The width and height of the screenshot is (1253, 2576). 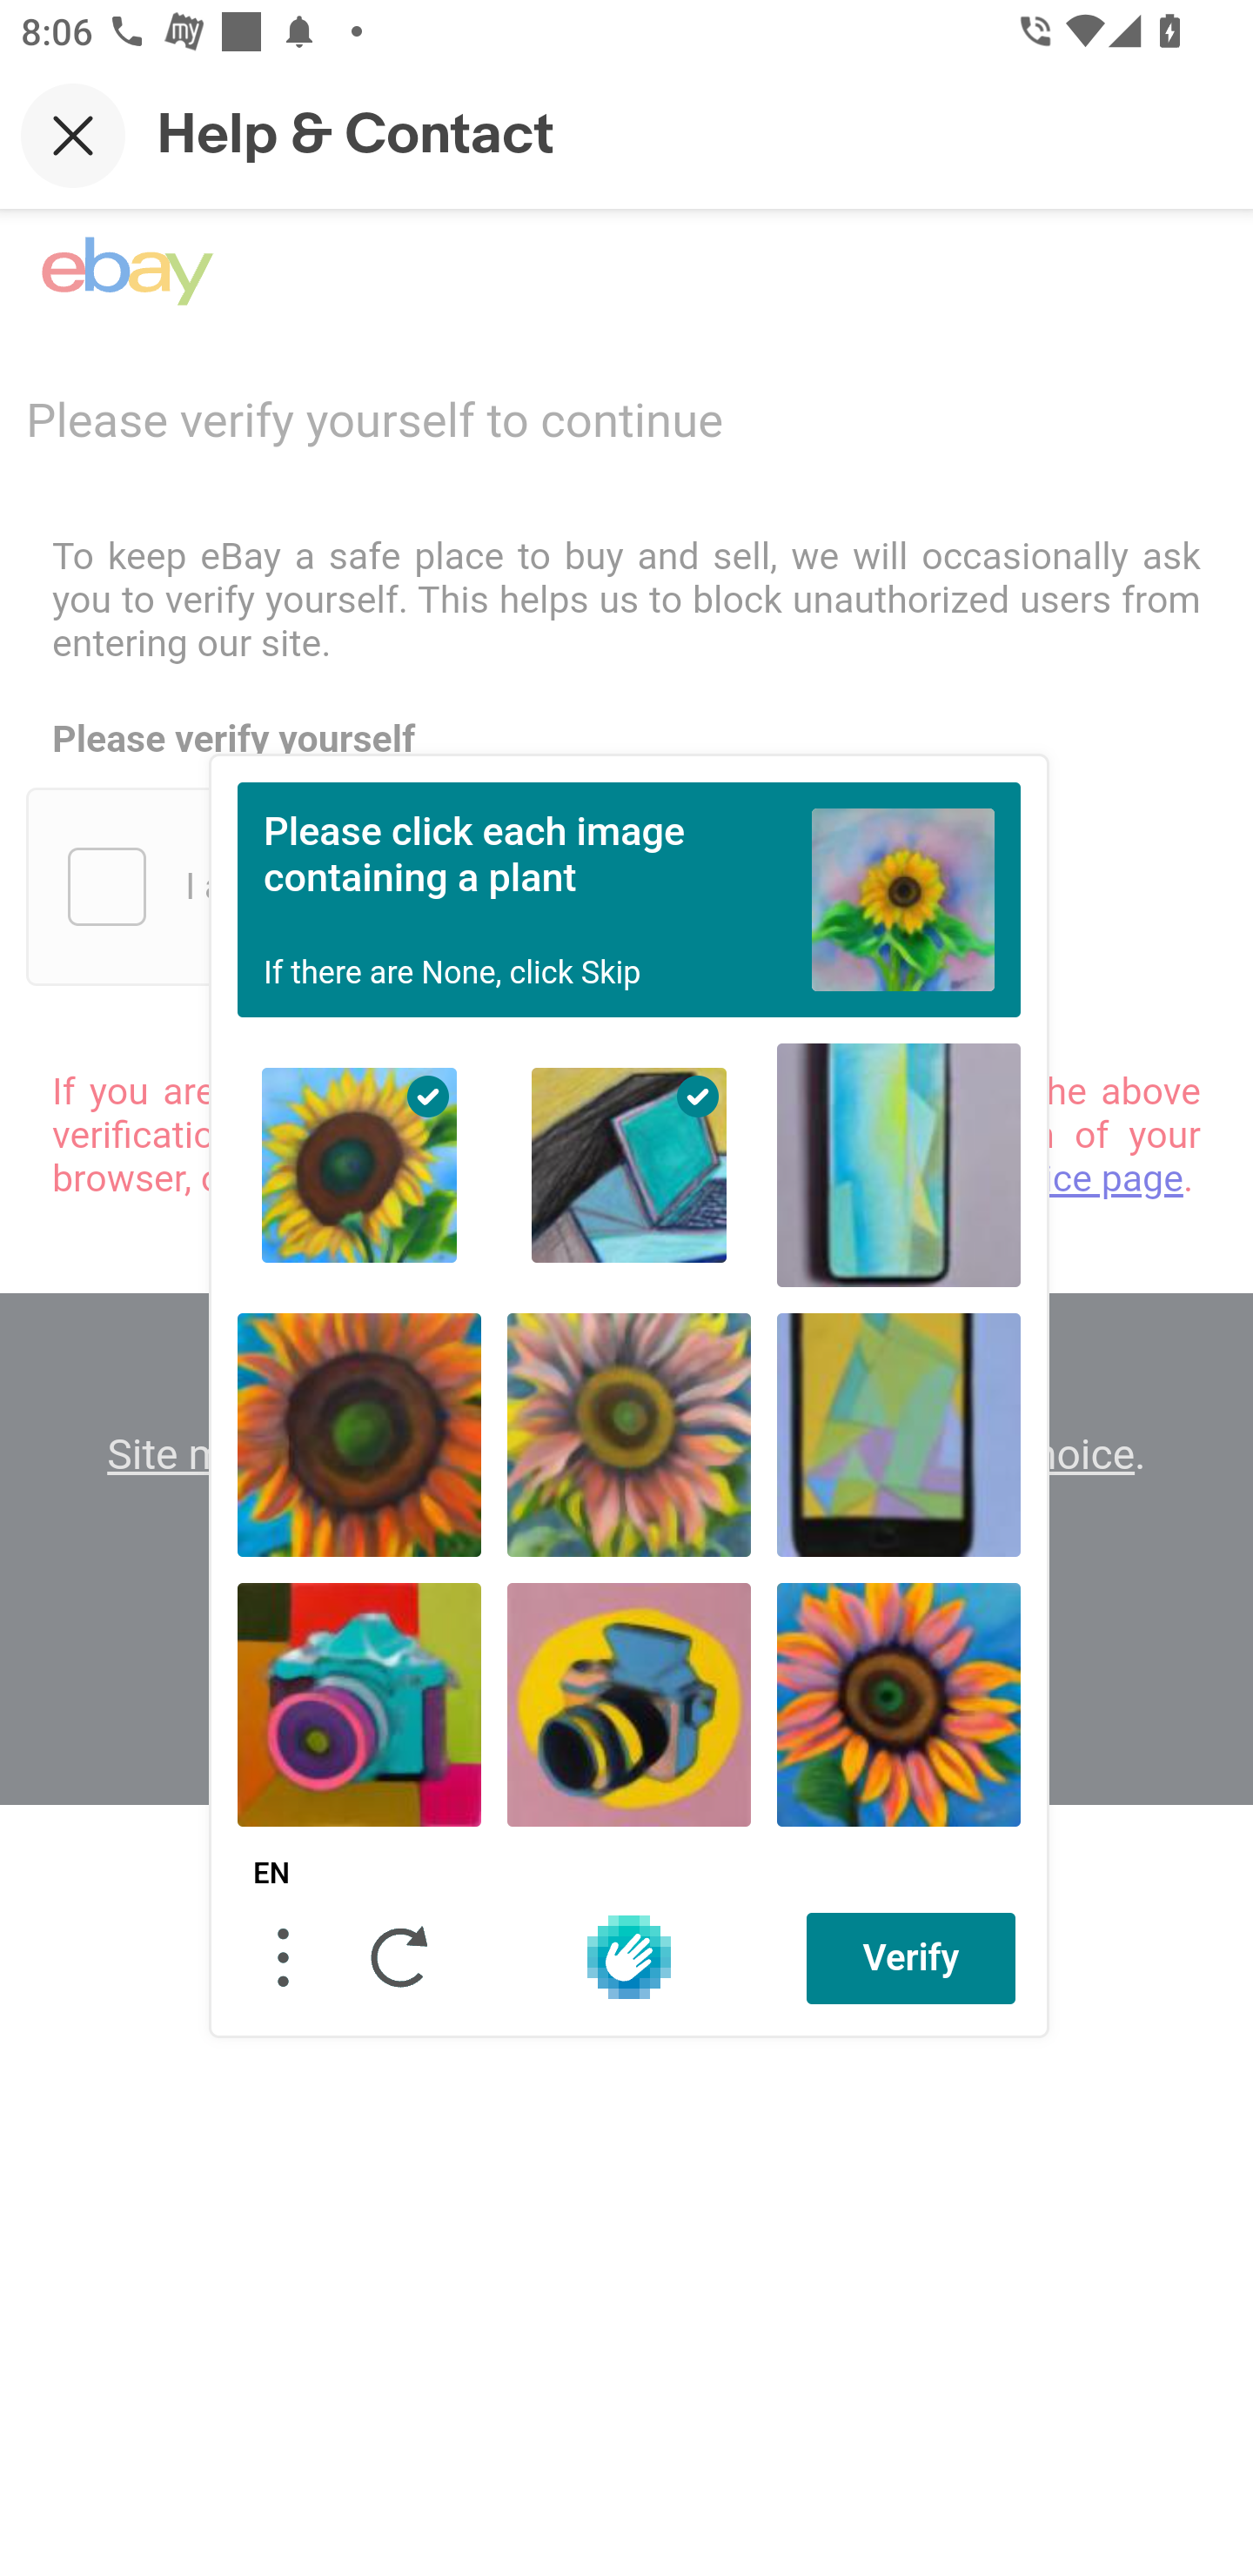 I want to click on Challenge Image 7, so click(x=360, y=1704).